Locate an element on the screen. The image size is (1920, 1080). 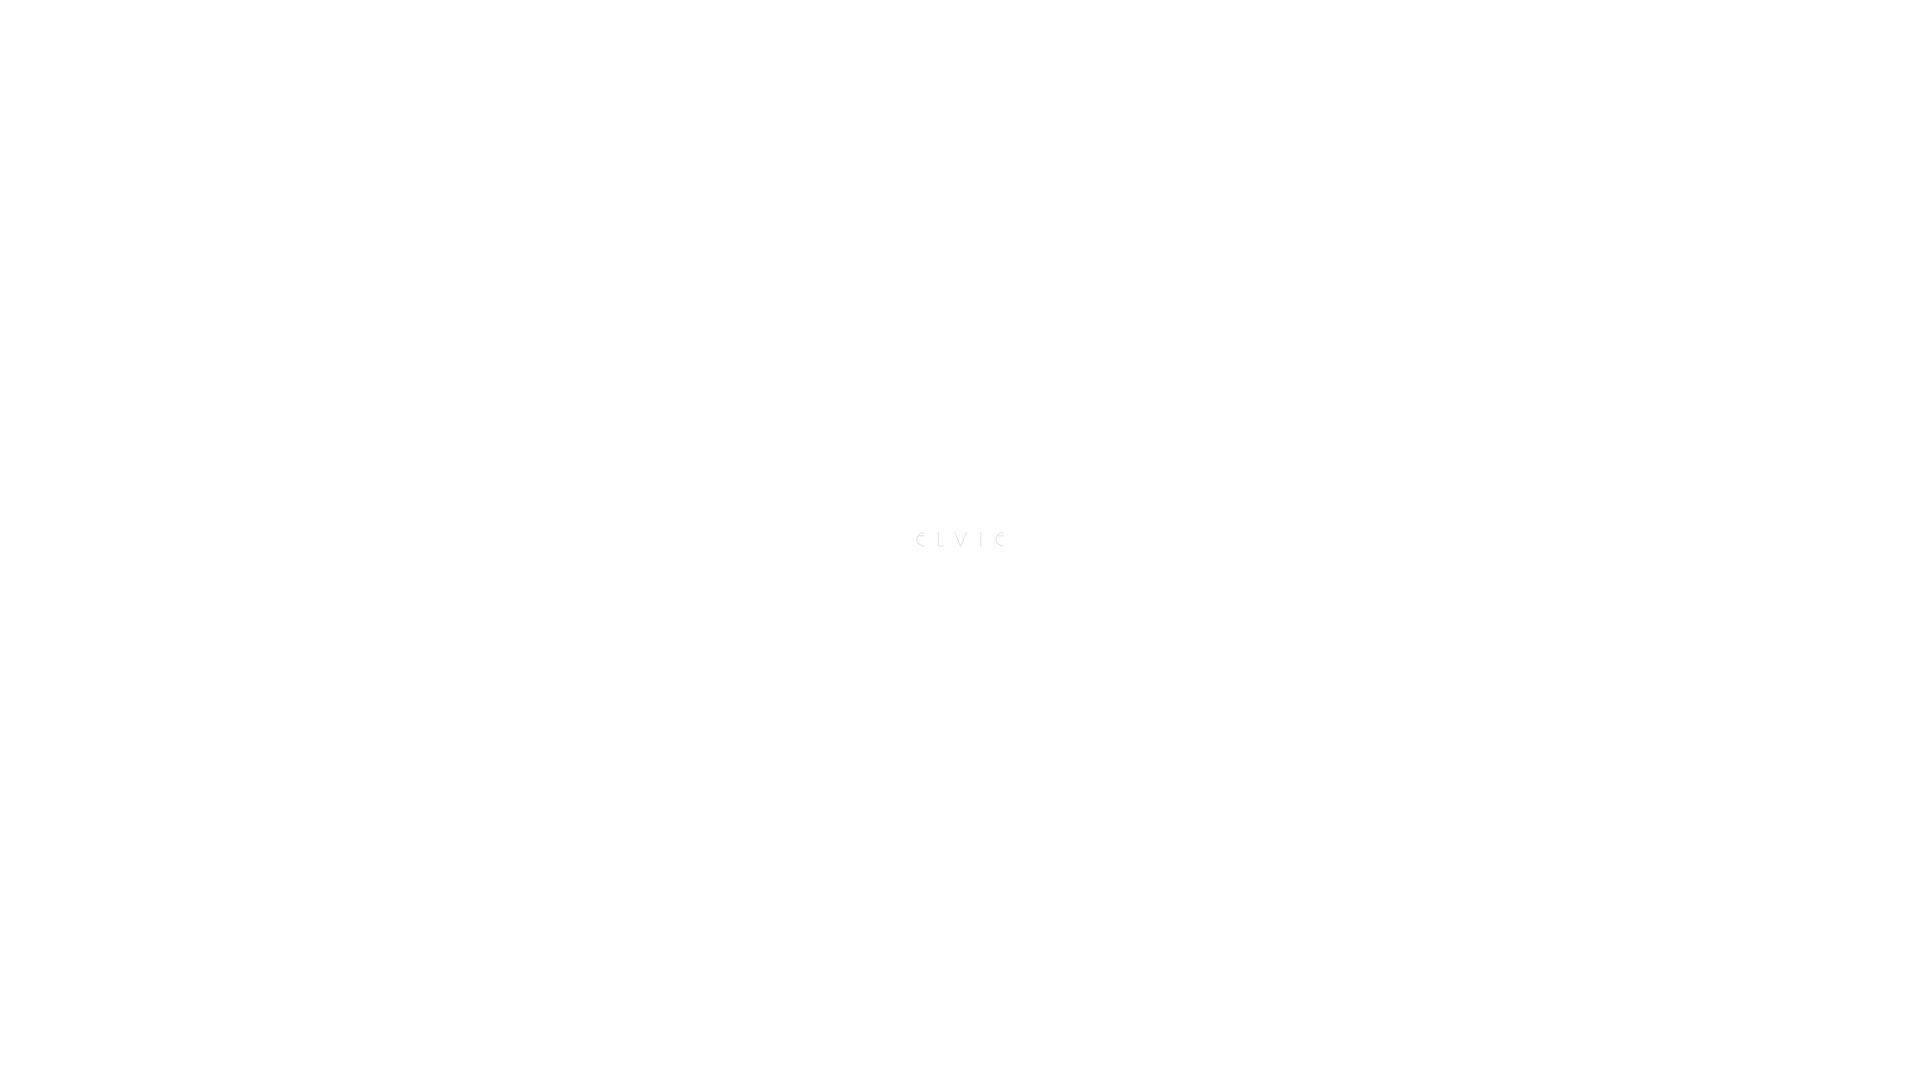
Previous is located at coordinates (158, 372).